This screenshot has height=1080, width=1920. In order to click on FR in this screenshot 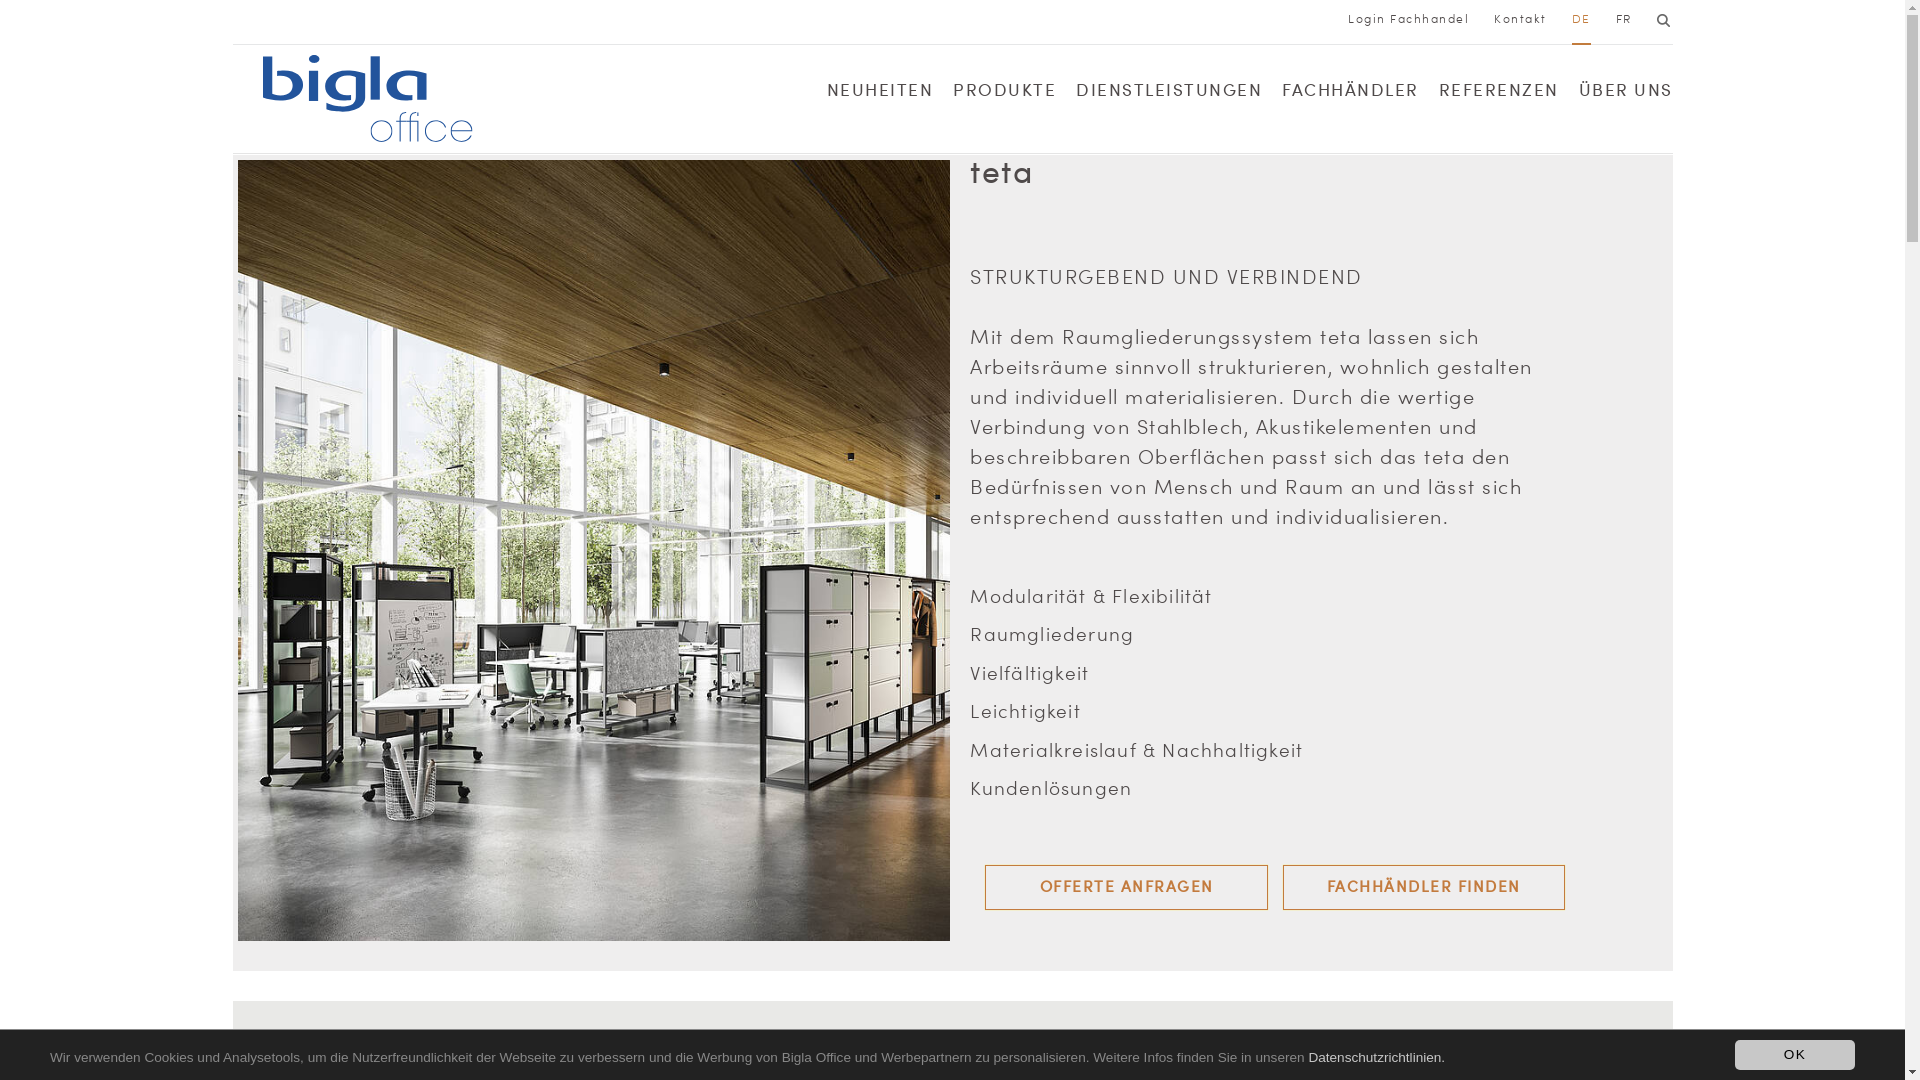, I will do `click(1624, 19)`.